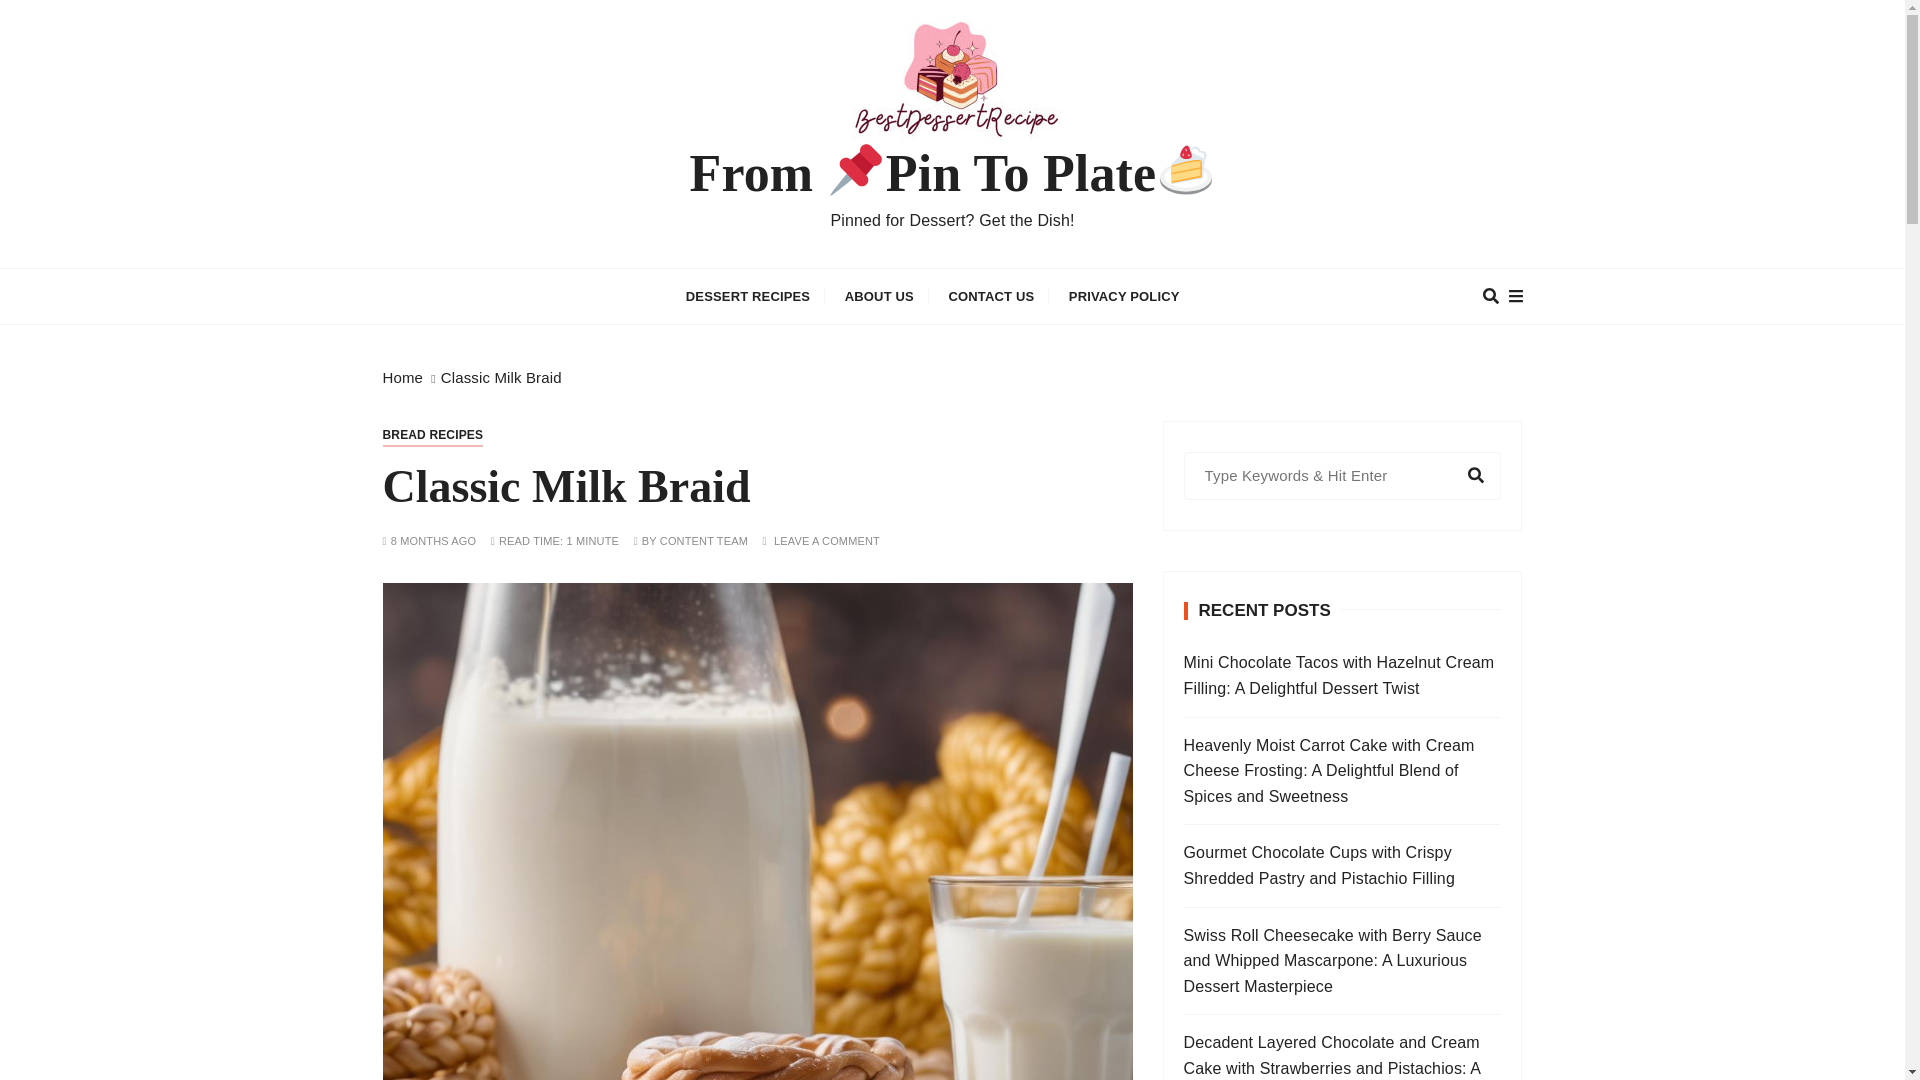 The width and height of the screenshot is (1920, 1080). I want to click on LEAVE A COMMENT, so click(826, 540).